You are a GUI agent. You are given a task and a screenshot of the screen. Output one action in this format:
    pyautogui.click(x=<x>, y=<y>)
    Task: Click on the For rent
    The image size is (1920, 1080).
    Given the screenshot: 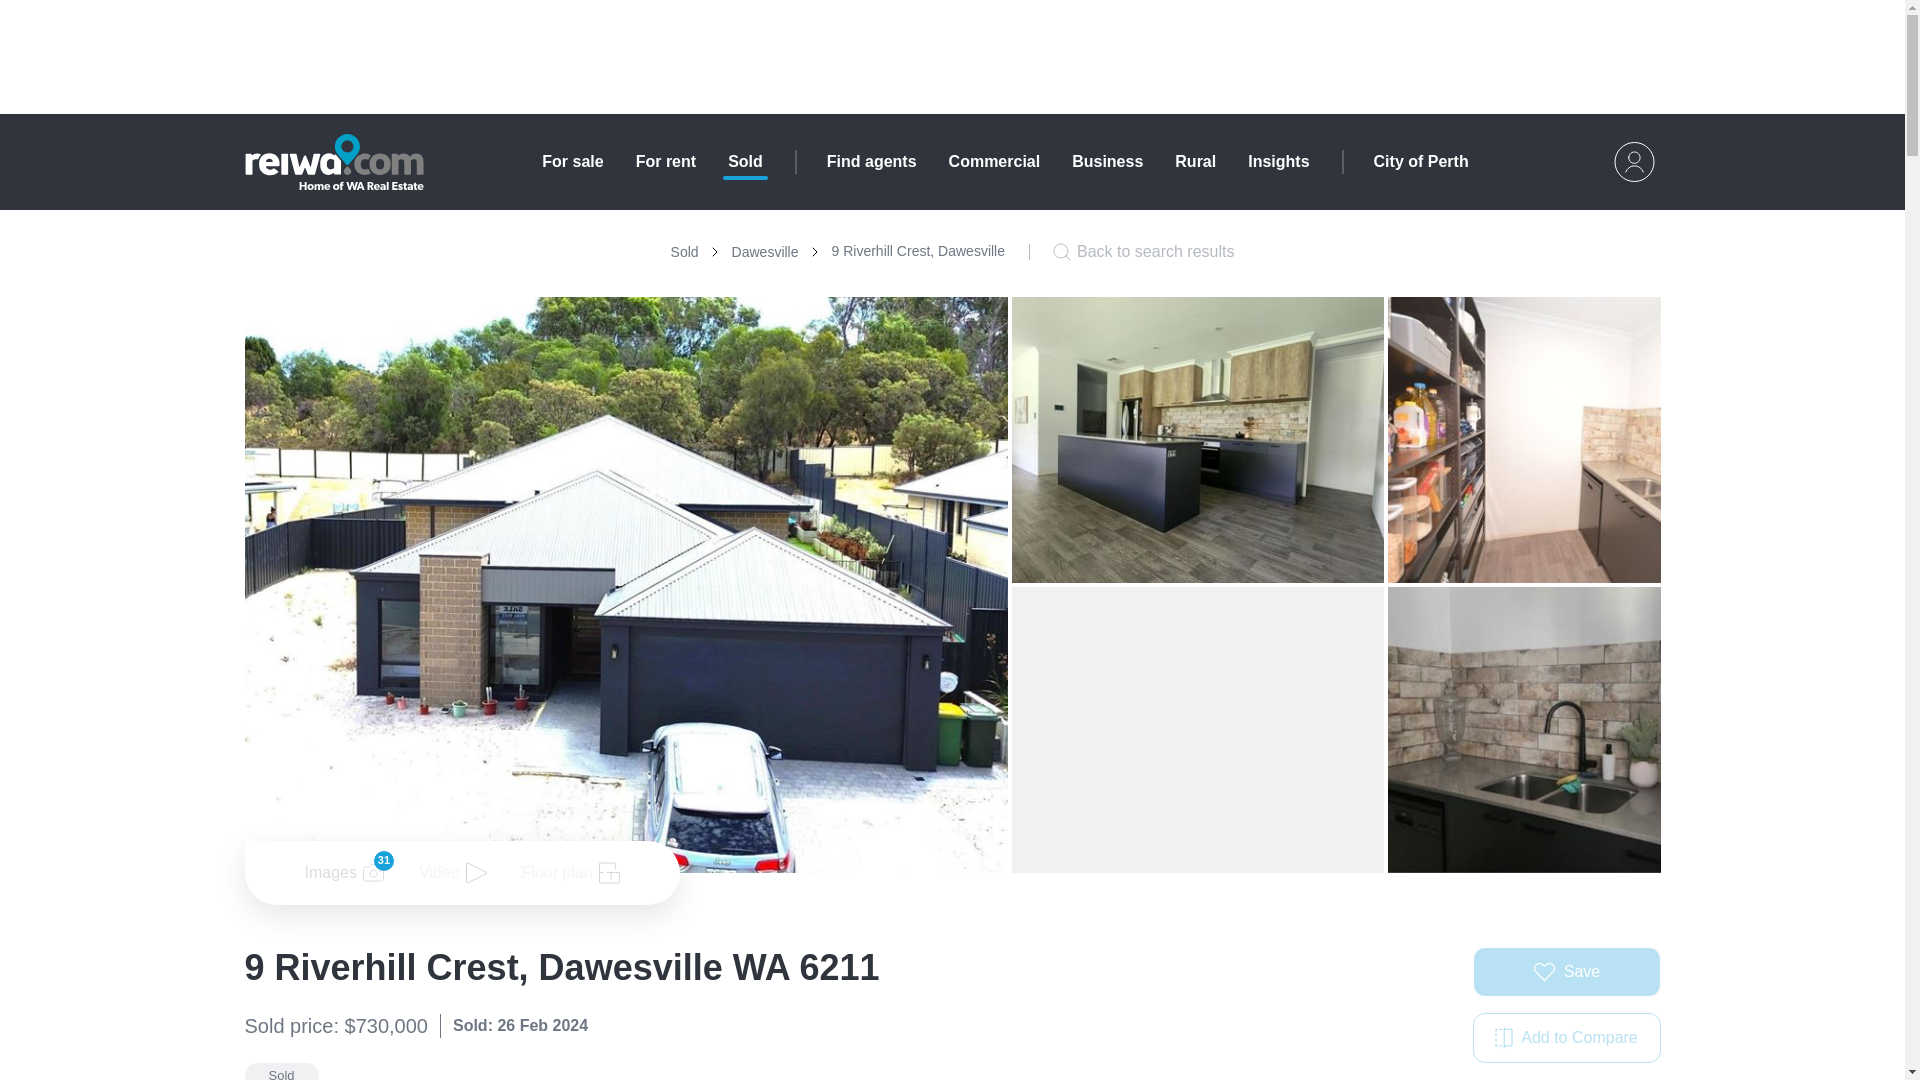 What is the action you would take?
    pyautogui.click(x=1106, y=162)
    